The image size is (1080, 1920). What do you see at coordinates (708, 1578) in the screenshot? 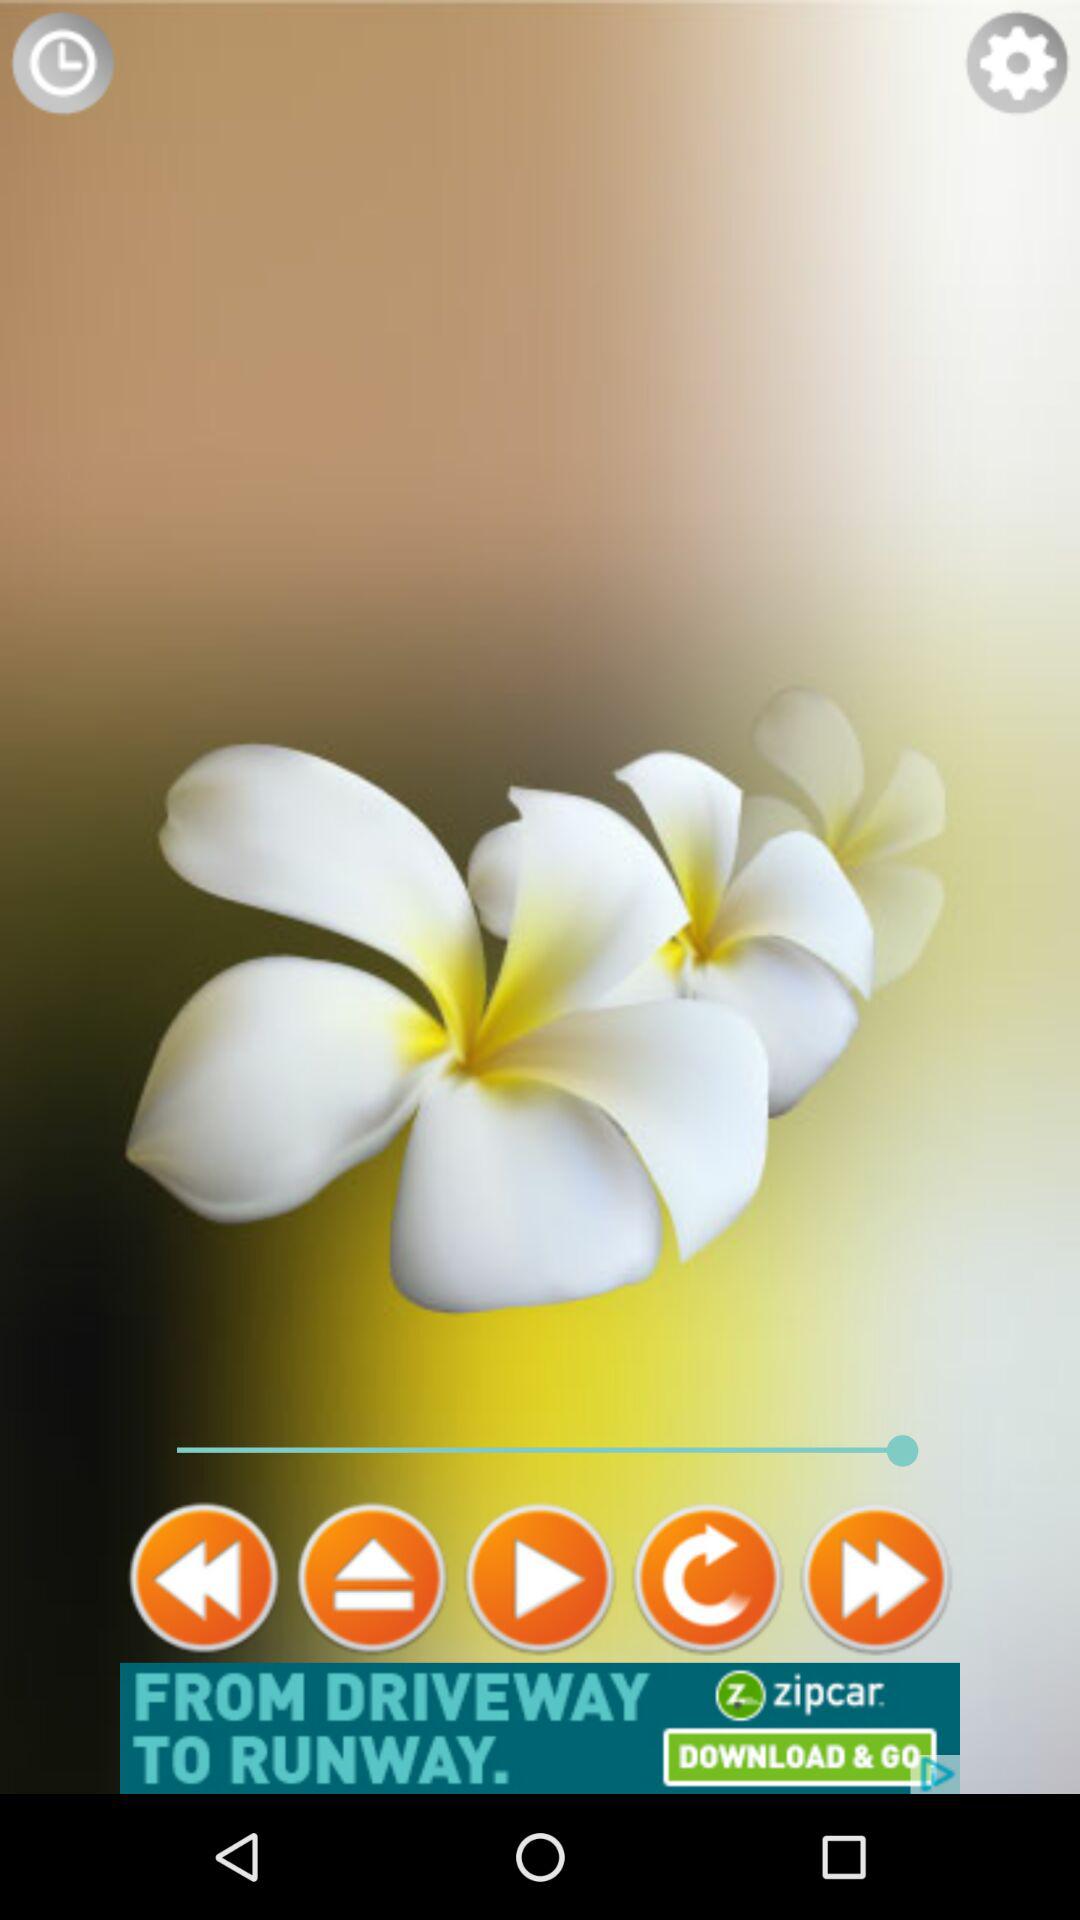
I see `go to previous` at bounding box center [708, 1578].